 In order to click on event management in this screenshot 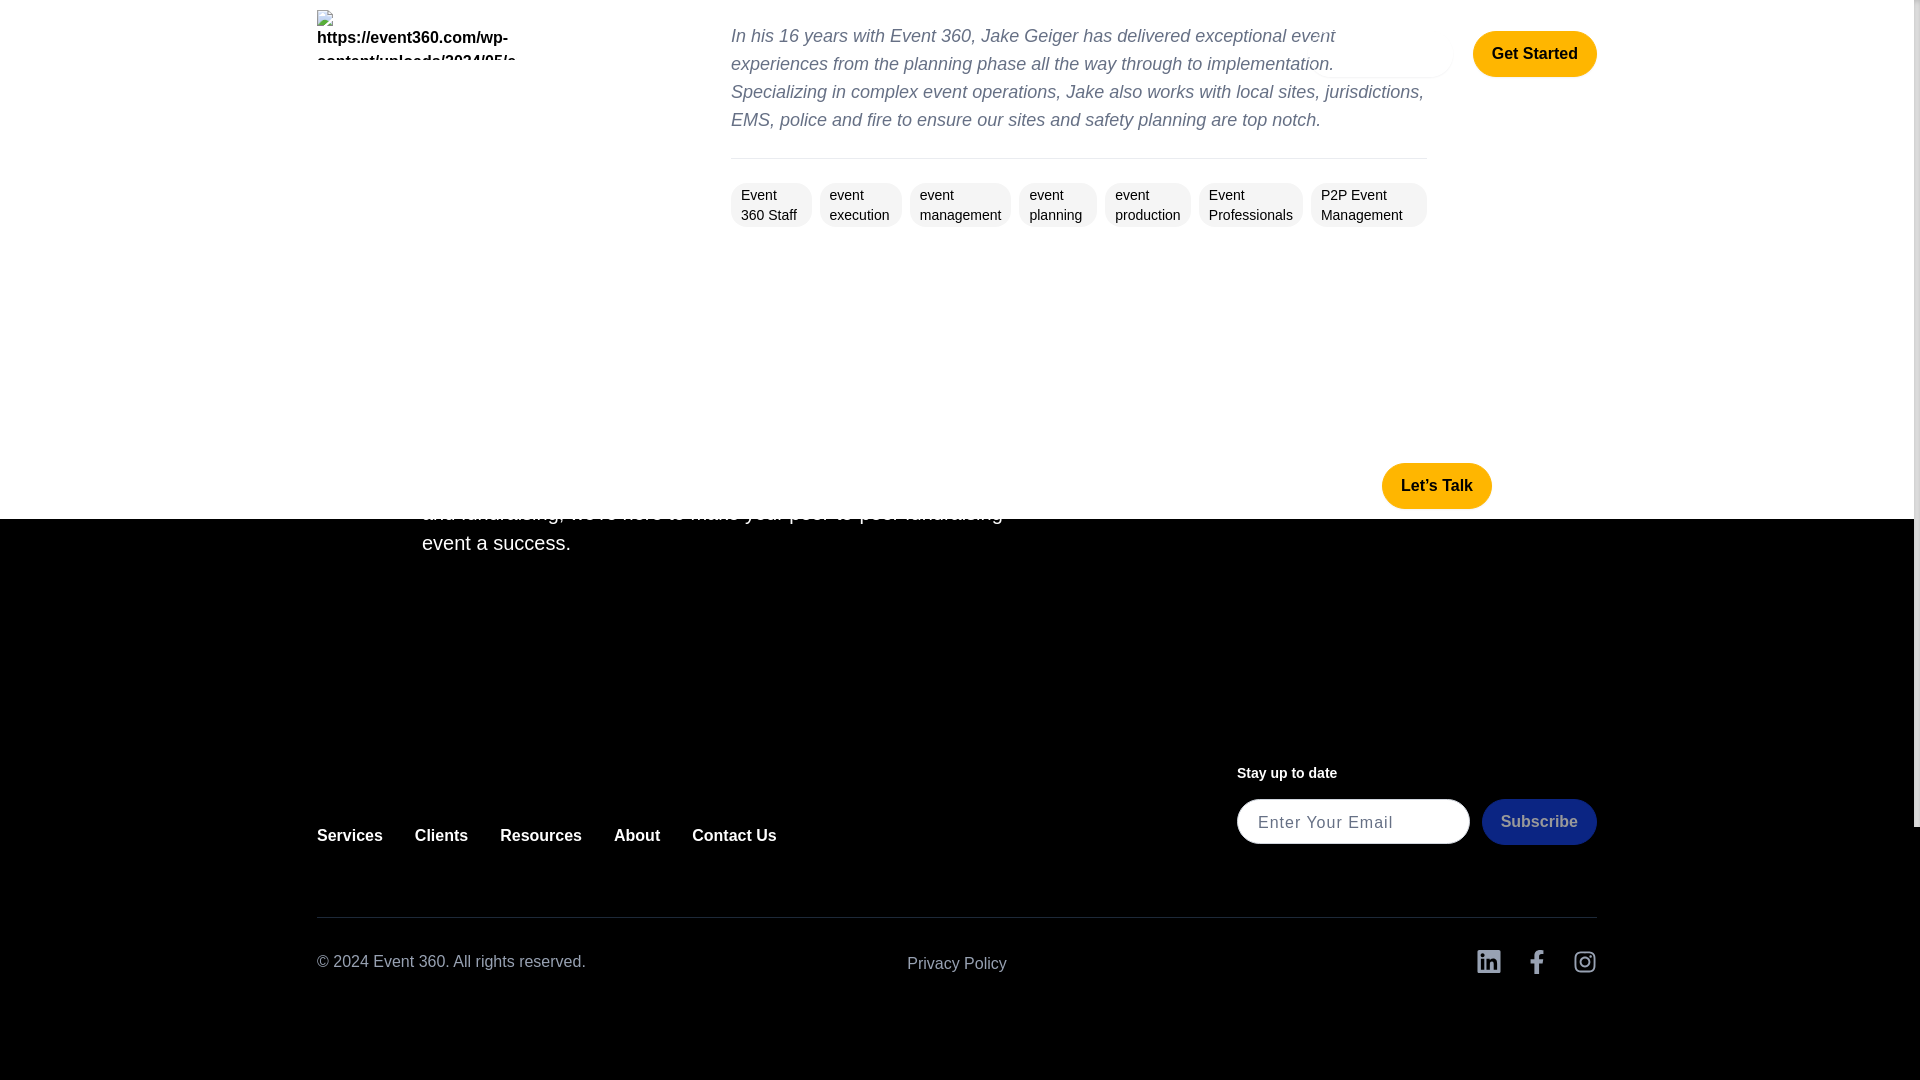, I will do `click(960, 204)`.